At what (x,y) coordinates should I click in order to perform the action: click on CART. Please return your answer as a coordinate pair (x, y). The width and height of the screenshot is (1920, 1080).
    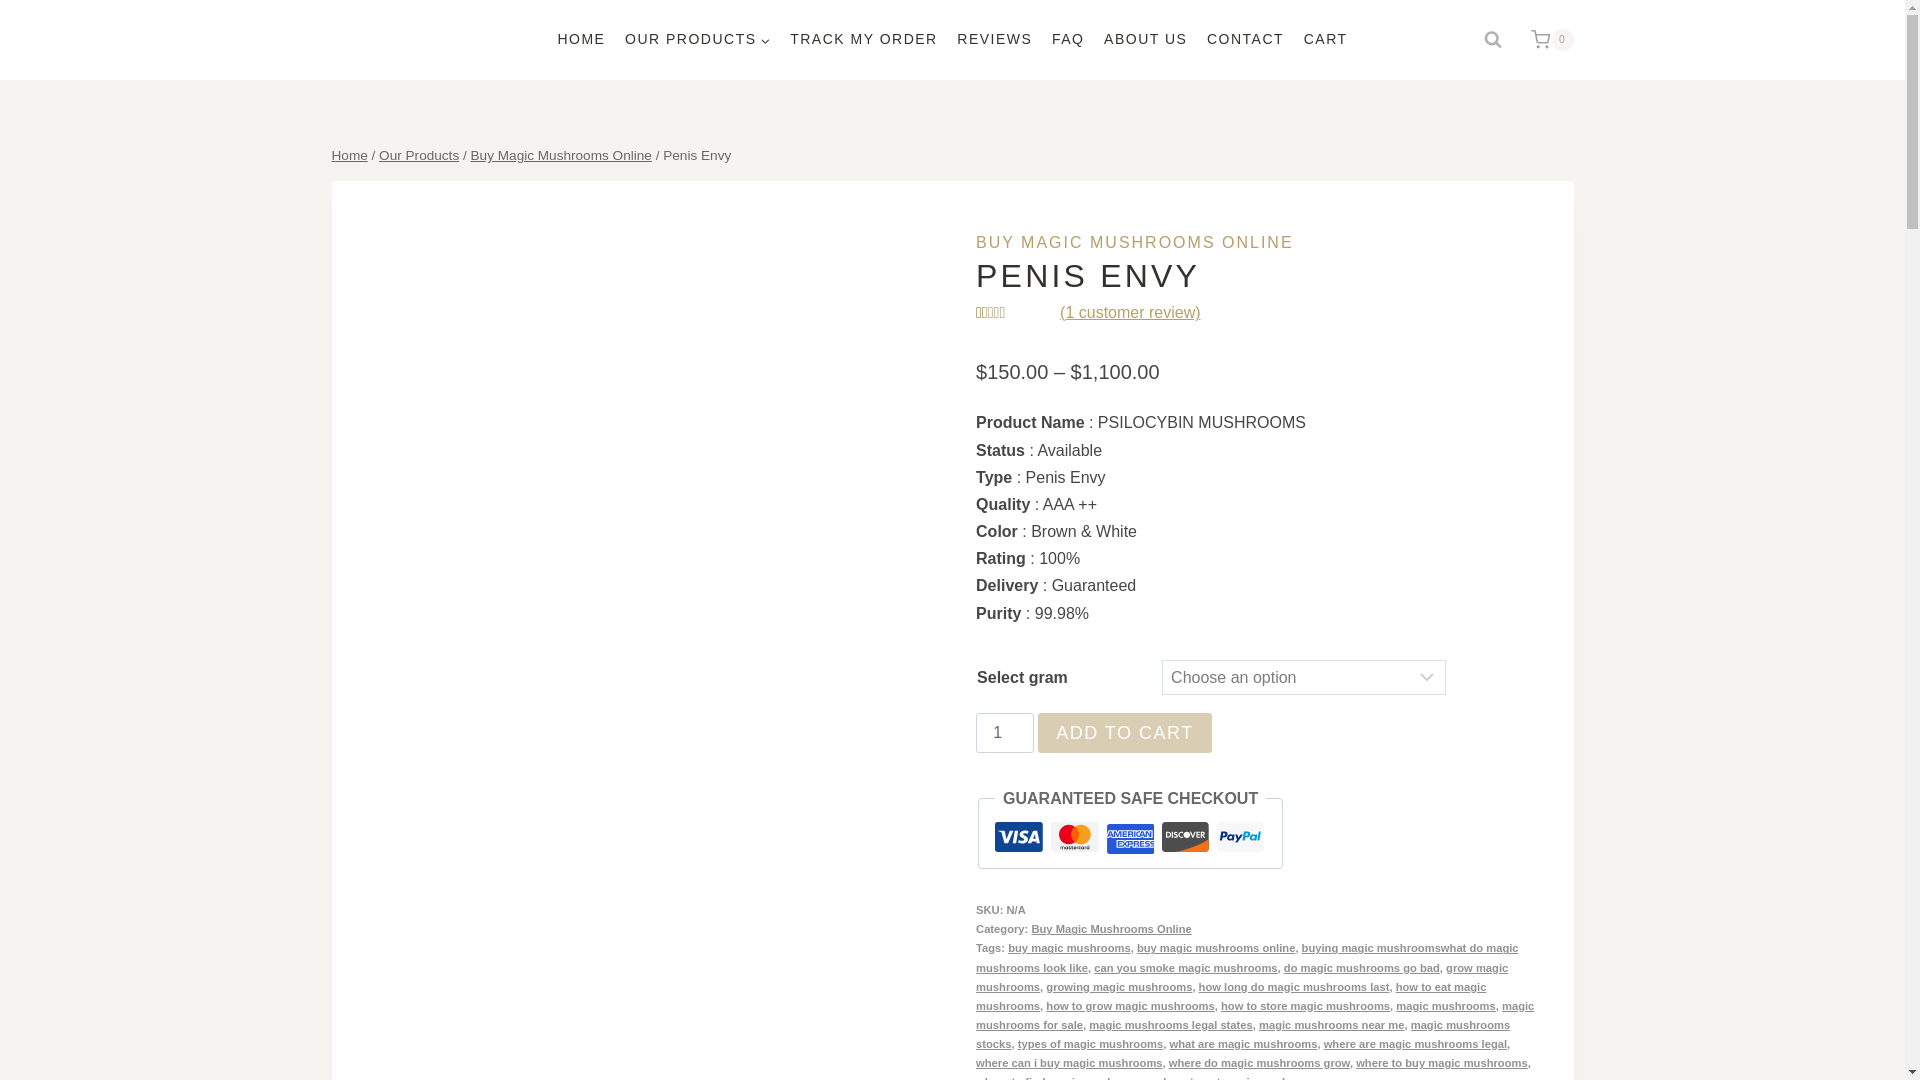
    Looking at the image, I should click on (1326, 40).